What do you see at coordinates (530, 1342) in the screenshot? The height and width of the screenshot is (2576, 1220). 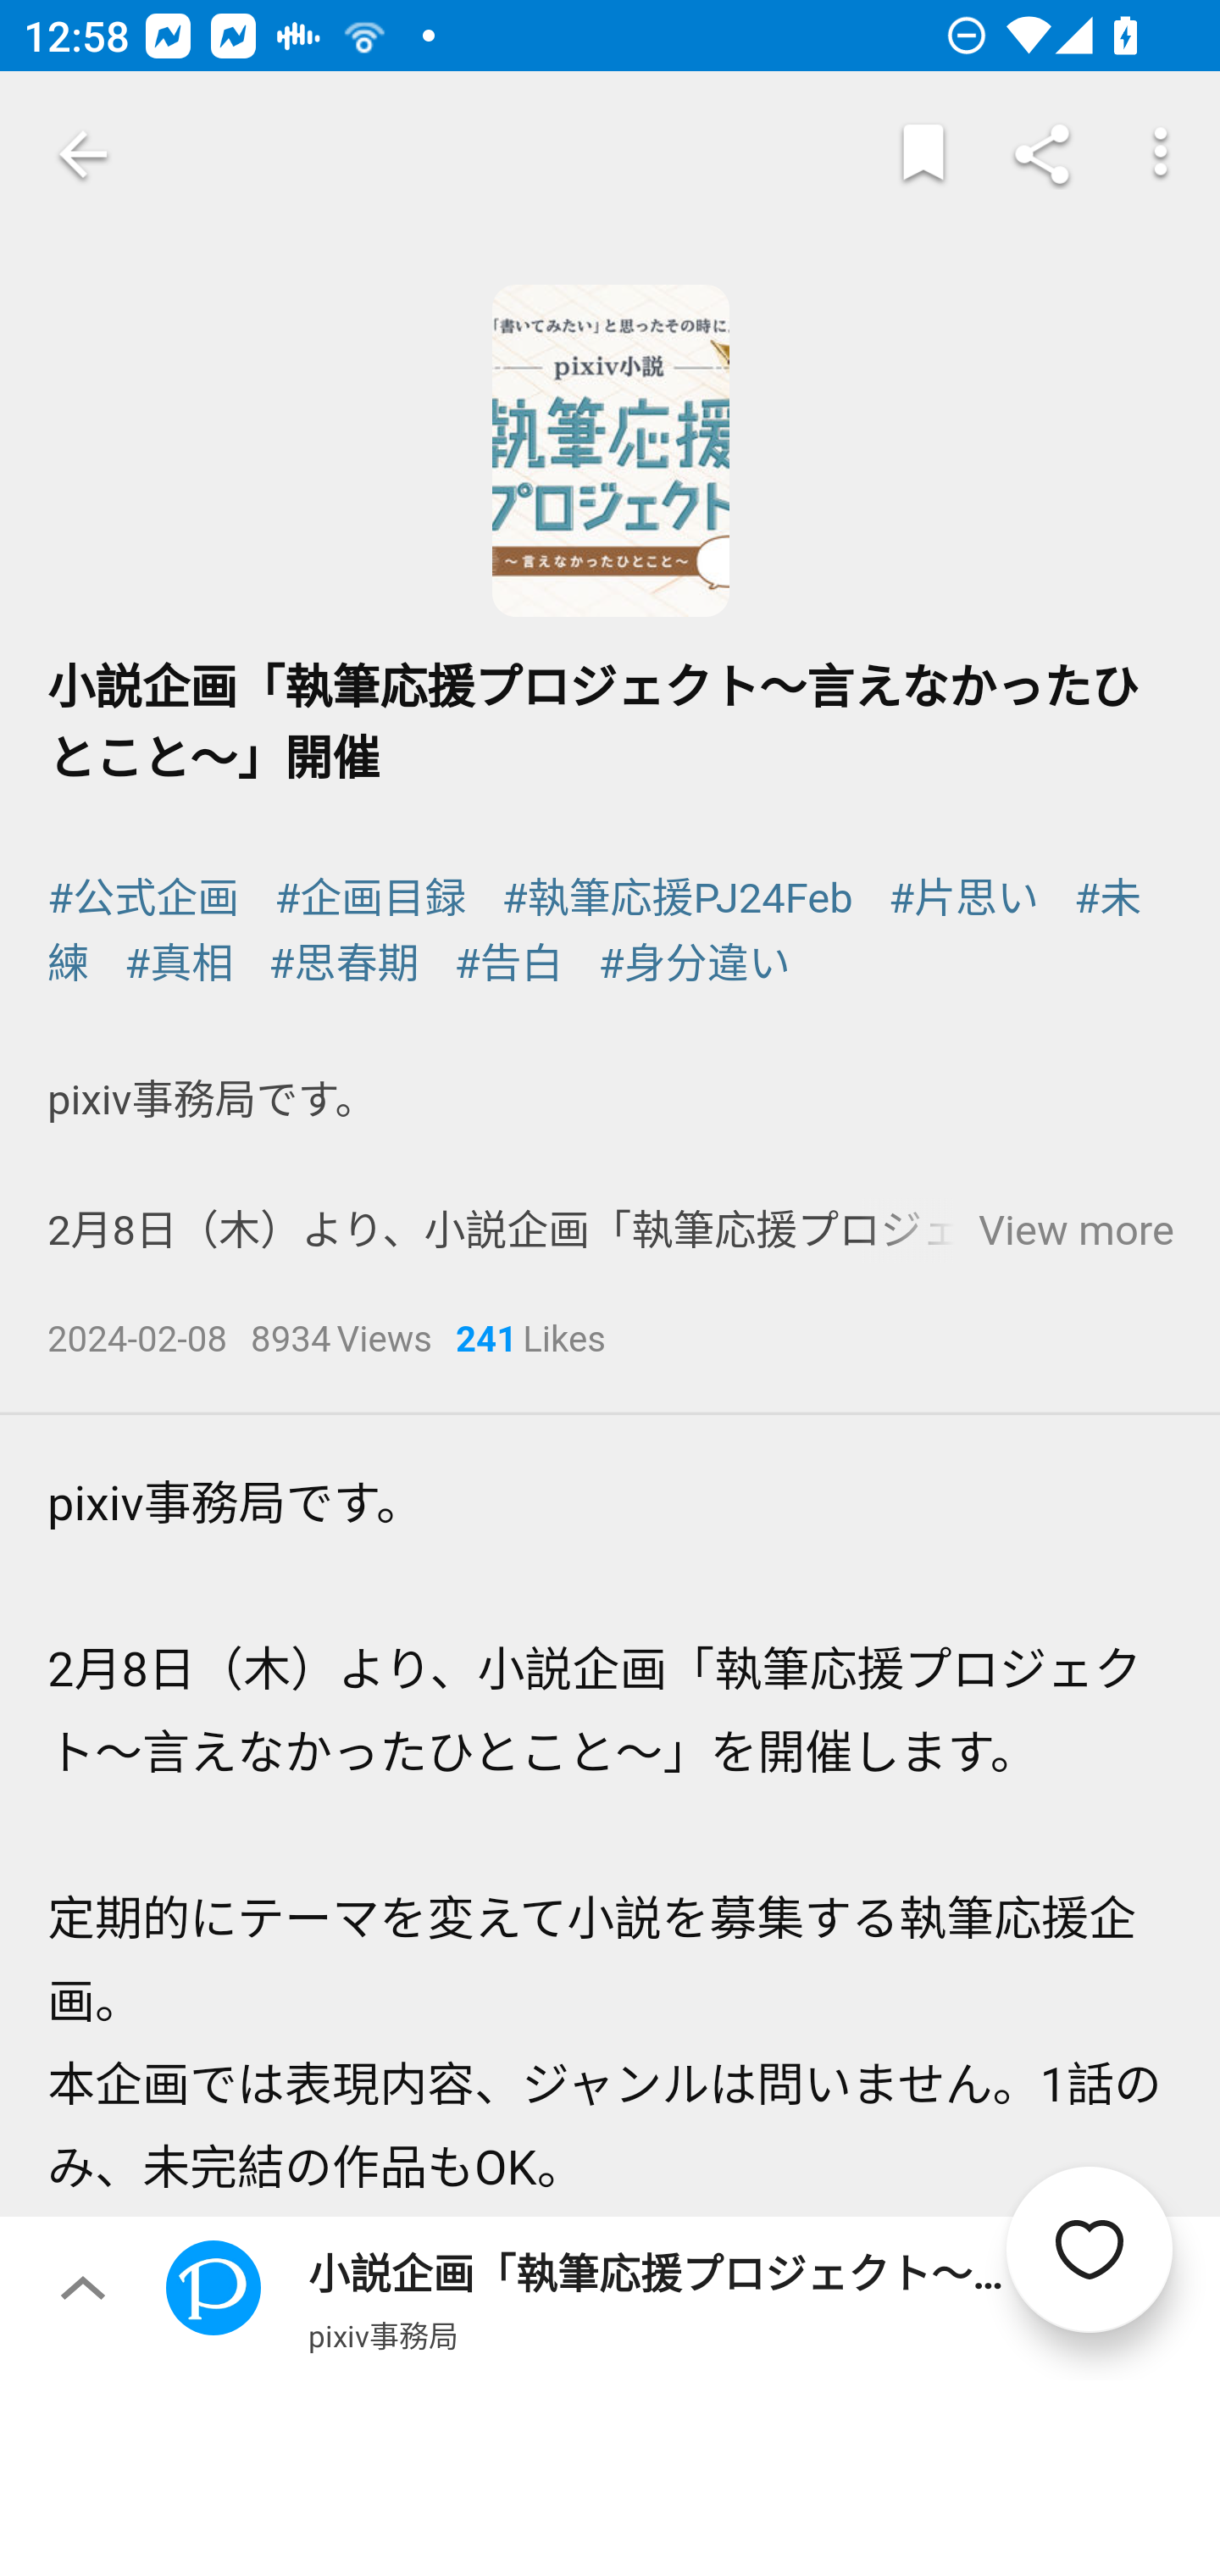 I see `241Likes` at bounding box center [530, 1342].